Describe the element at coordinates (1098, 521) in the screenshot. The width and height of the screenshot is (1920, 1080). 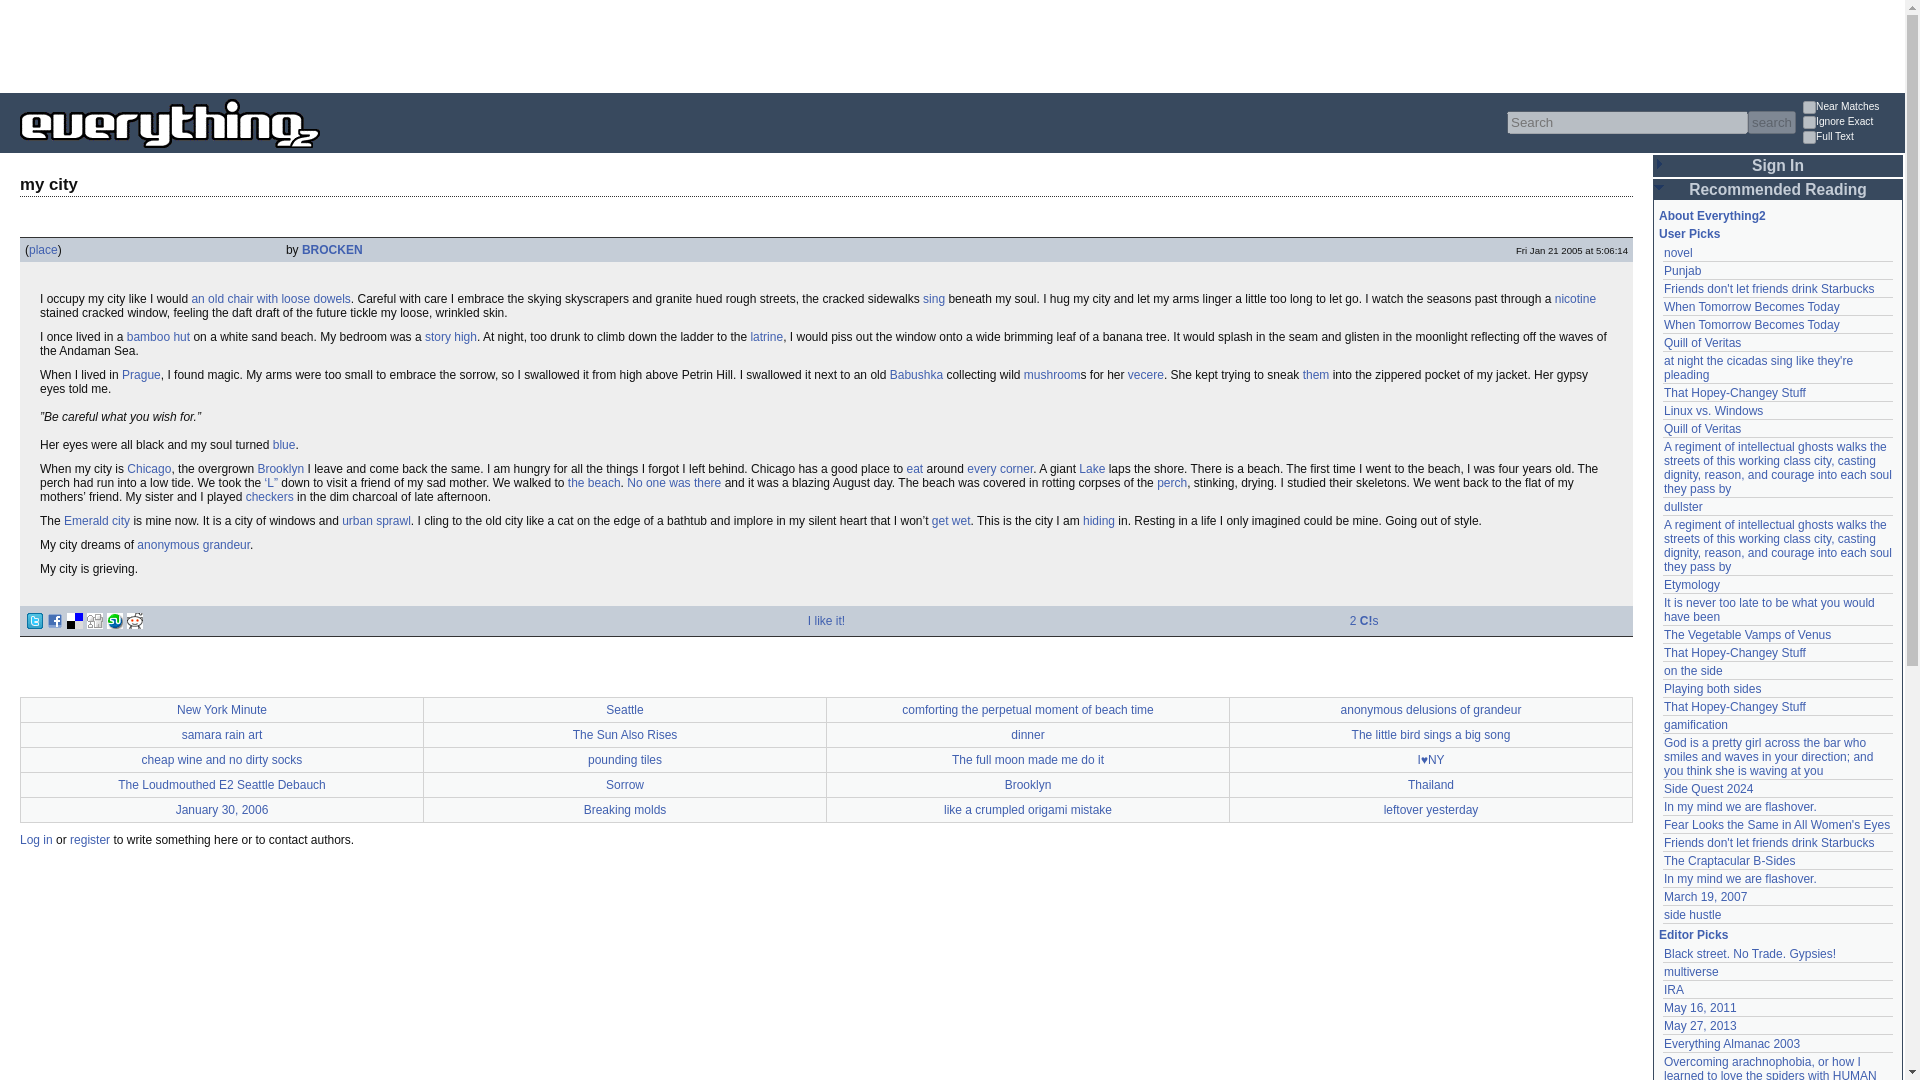
I see `hiding` at that location.